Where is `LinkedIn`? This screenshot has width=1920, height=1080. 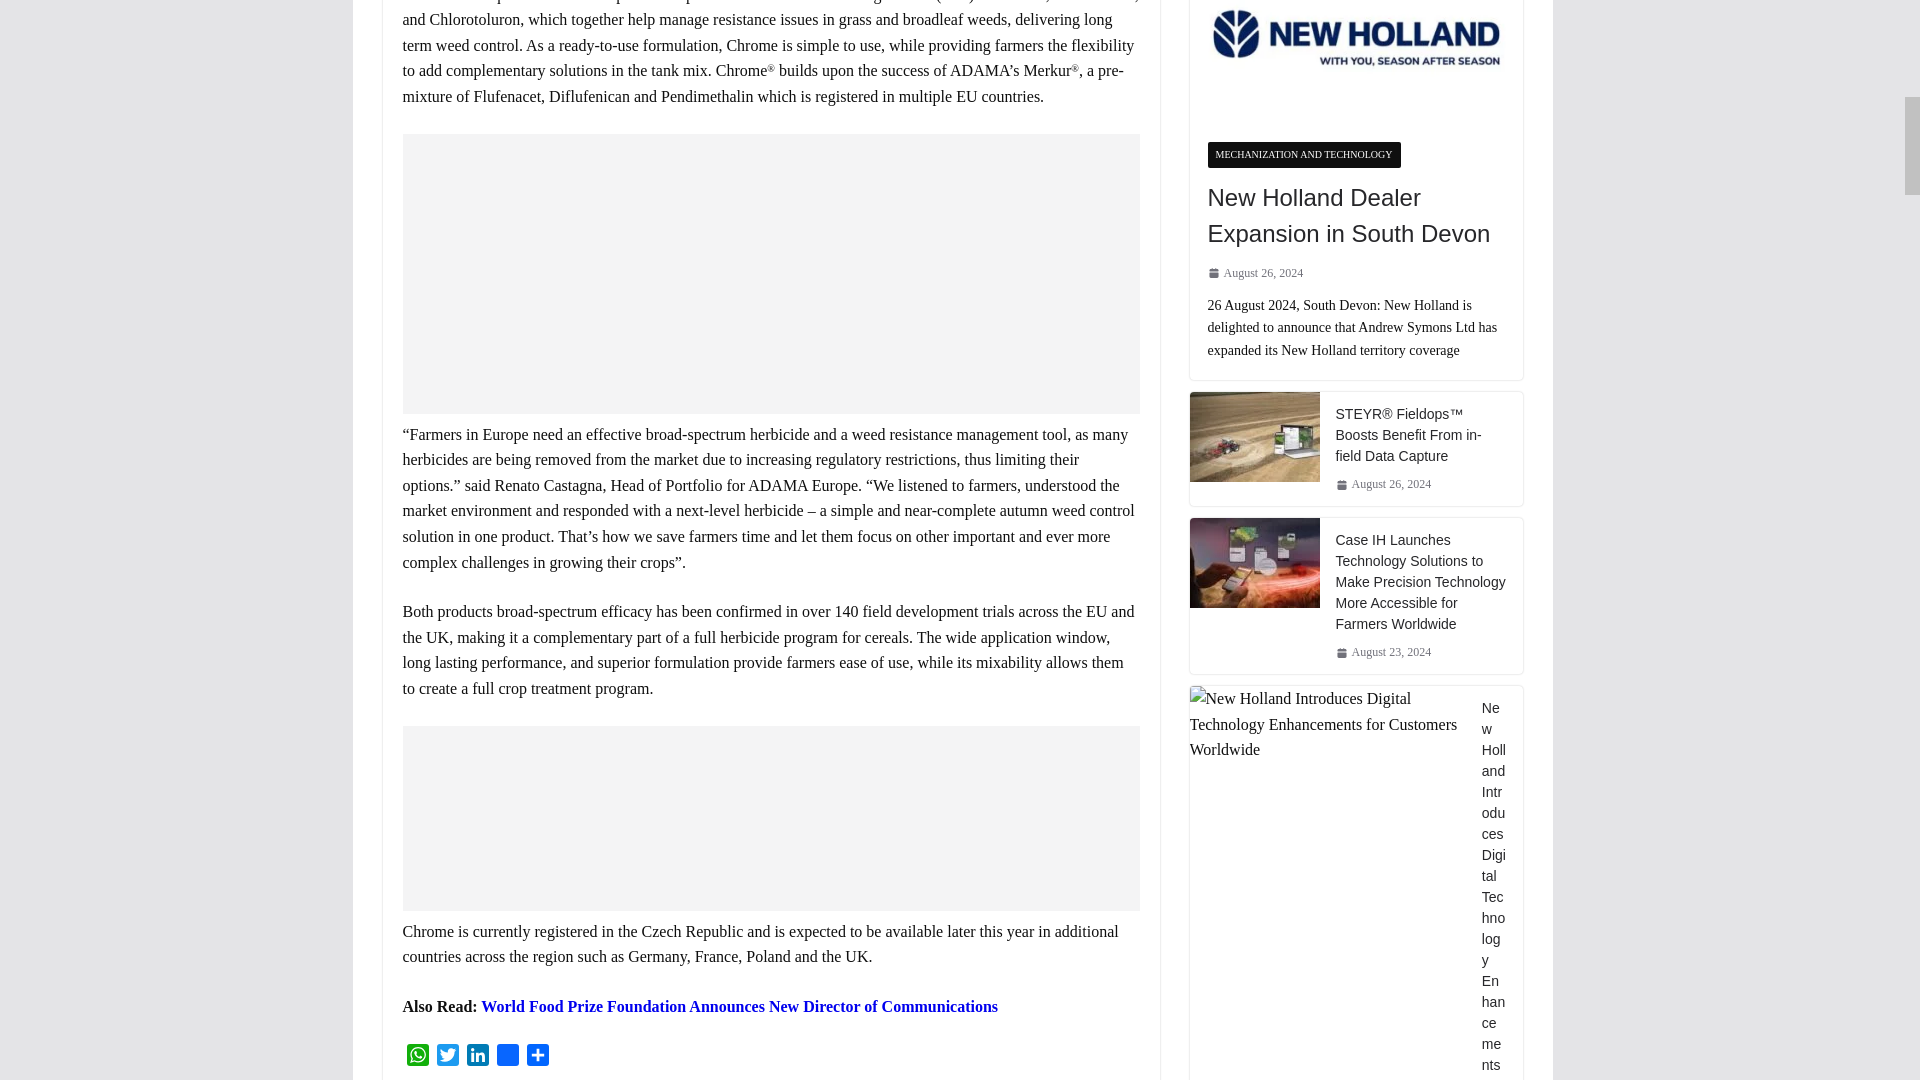
LinkedIn is located at coordinates (476, 1058).